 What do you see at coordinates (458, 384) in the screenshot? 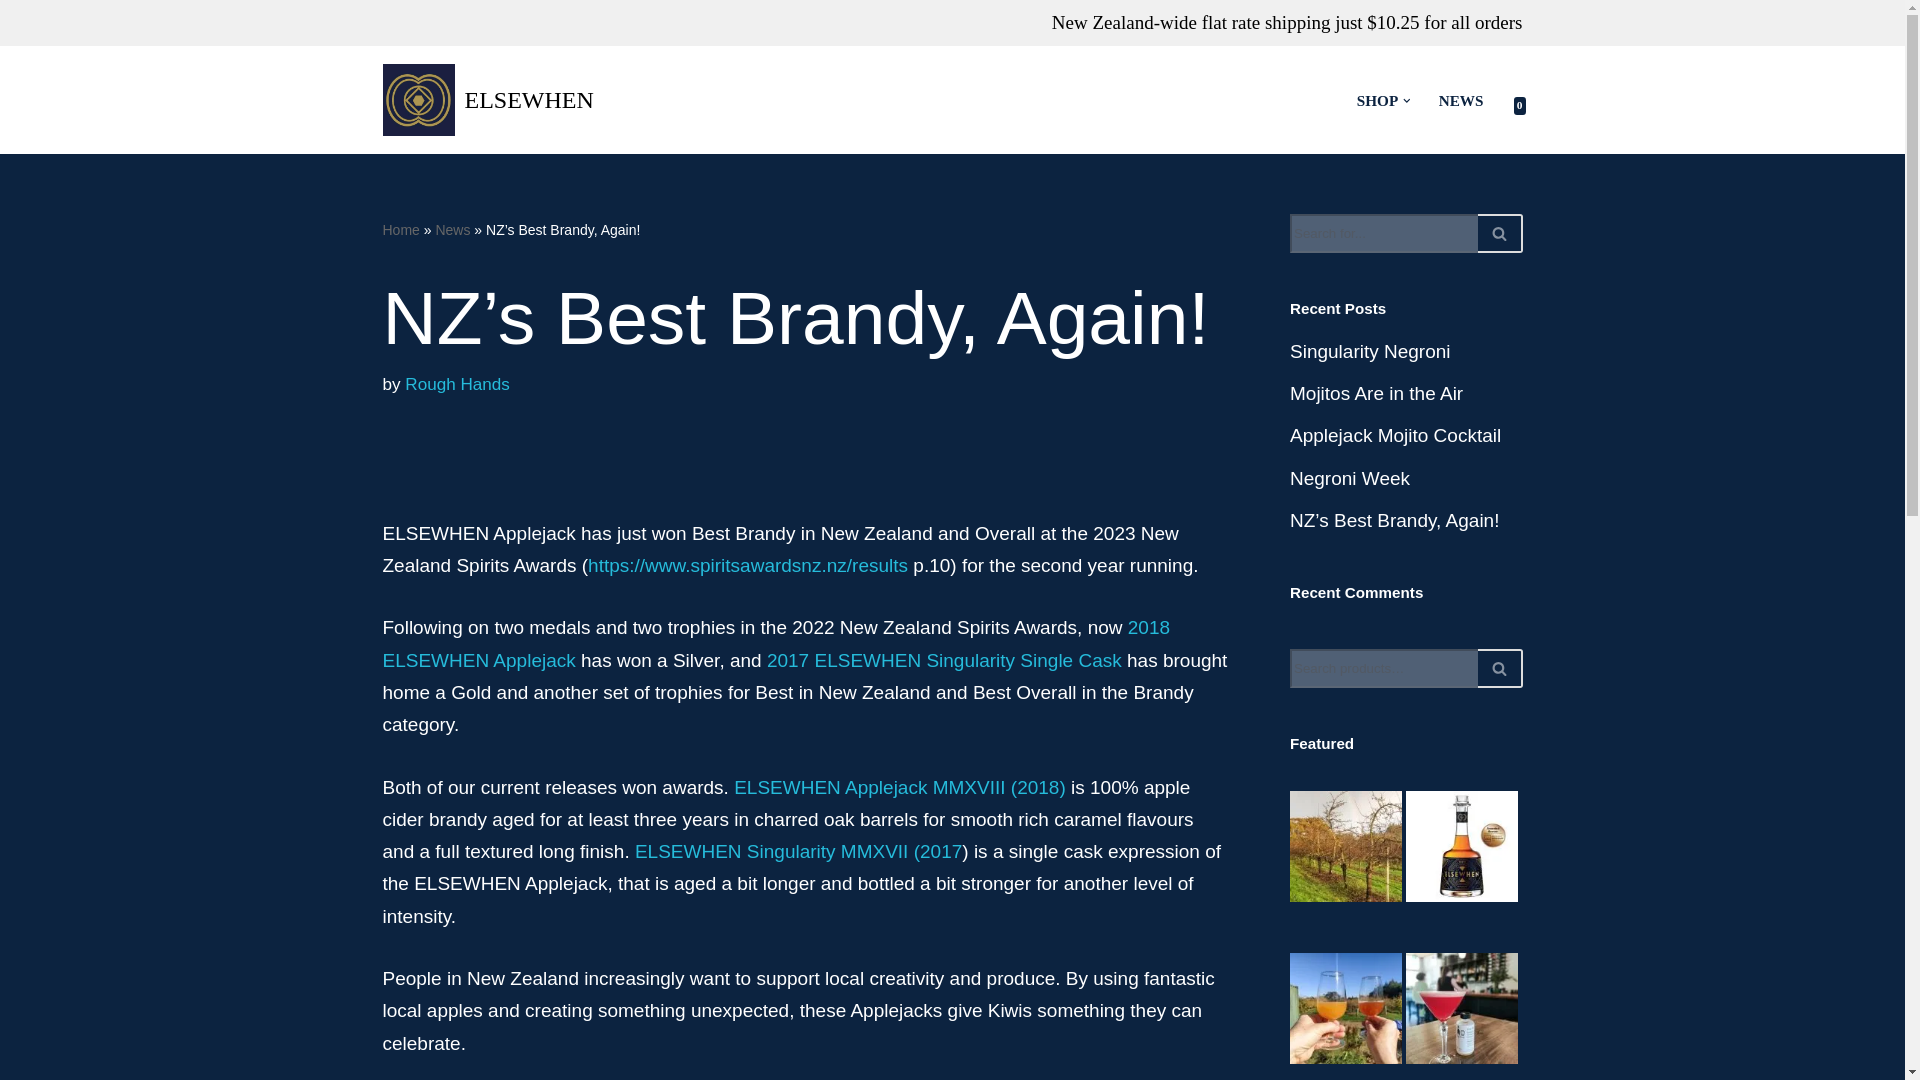
I see `Posts by Rough Hands` at bounding box center [458, 384].